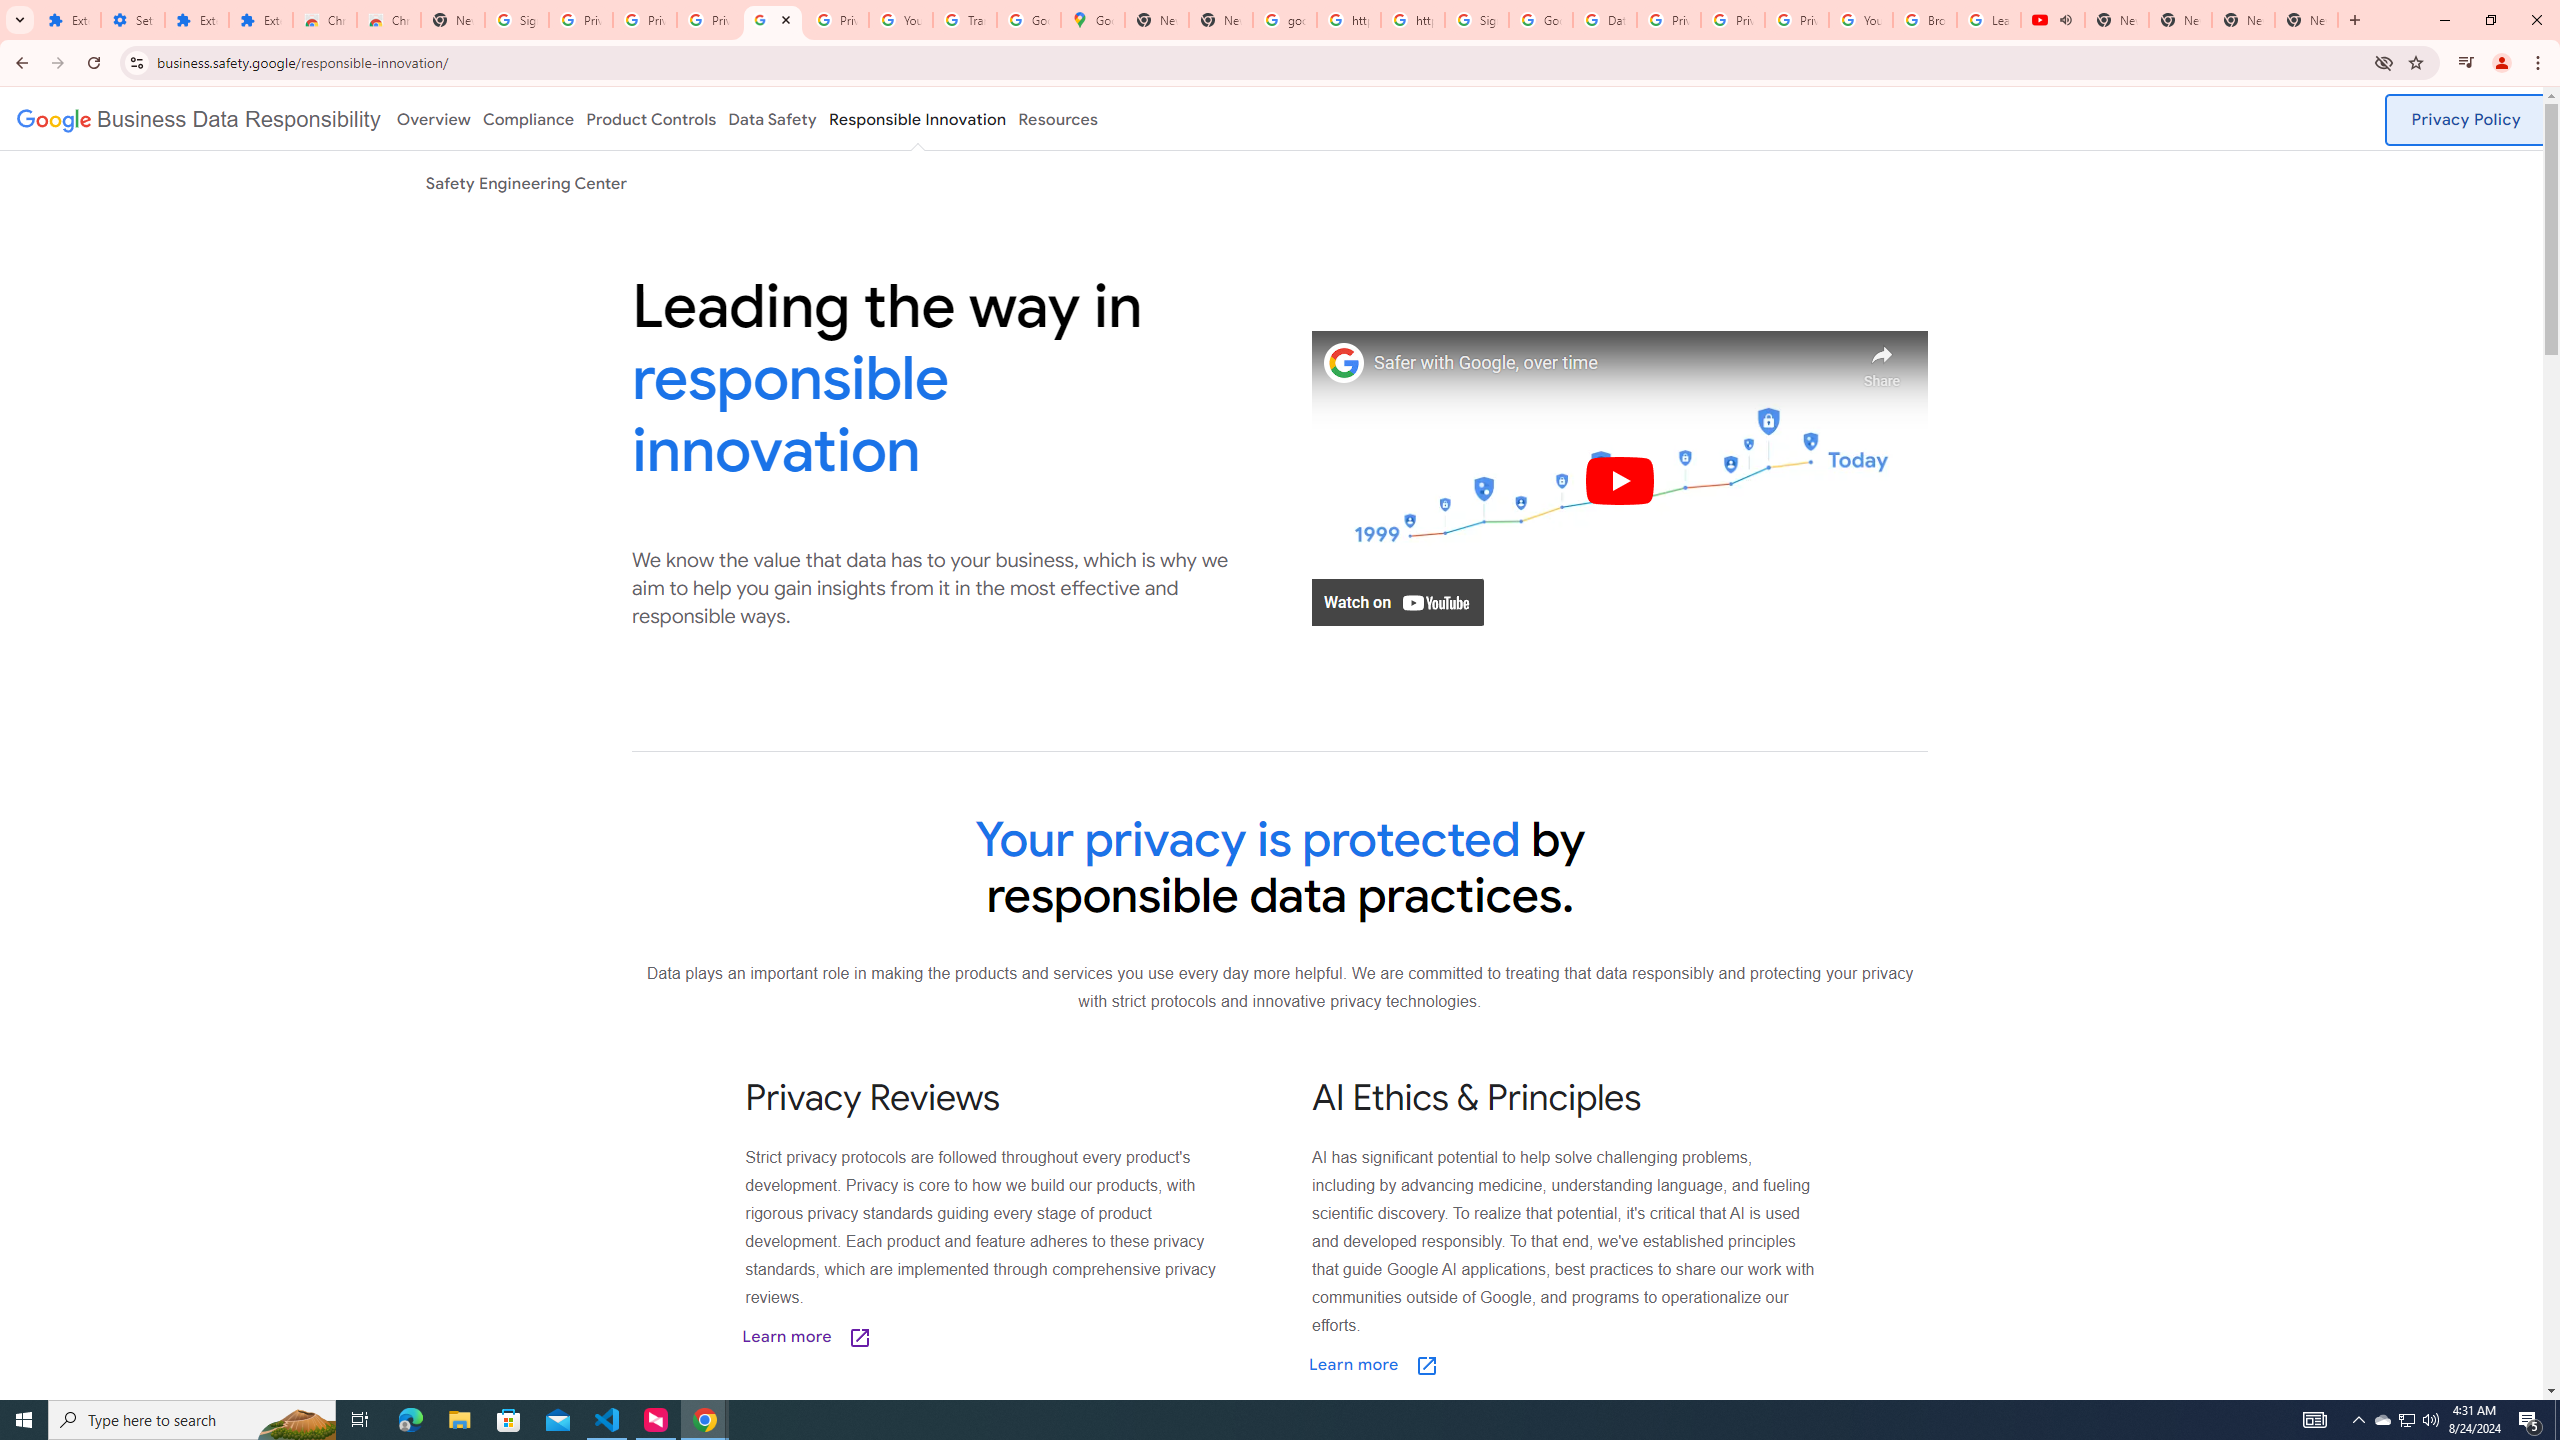 This screenshot has height=1440, width=2560. What do you see at coordinates (69, 20) in the screenshot?
I see `Extensions` at bounding box center [69, 20].